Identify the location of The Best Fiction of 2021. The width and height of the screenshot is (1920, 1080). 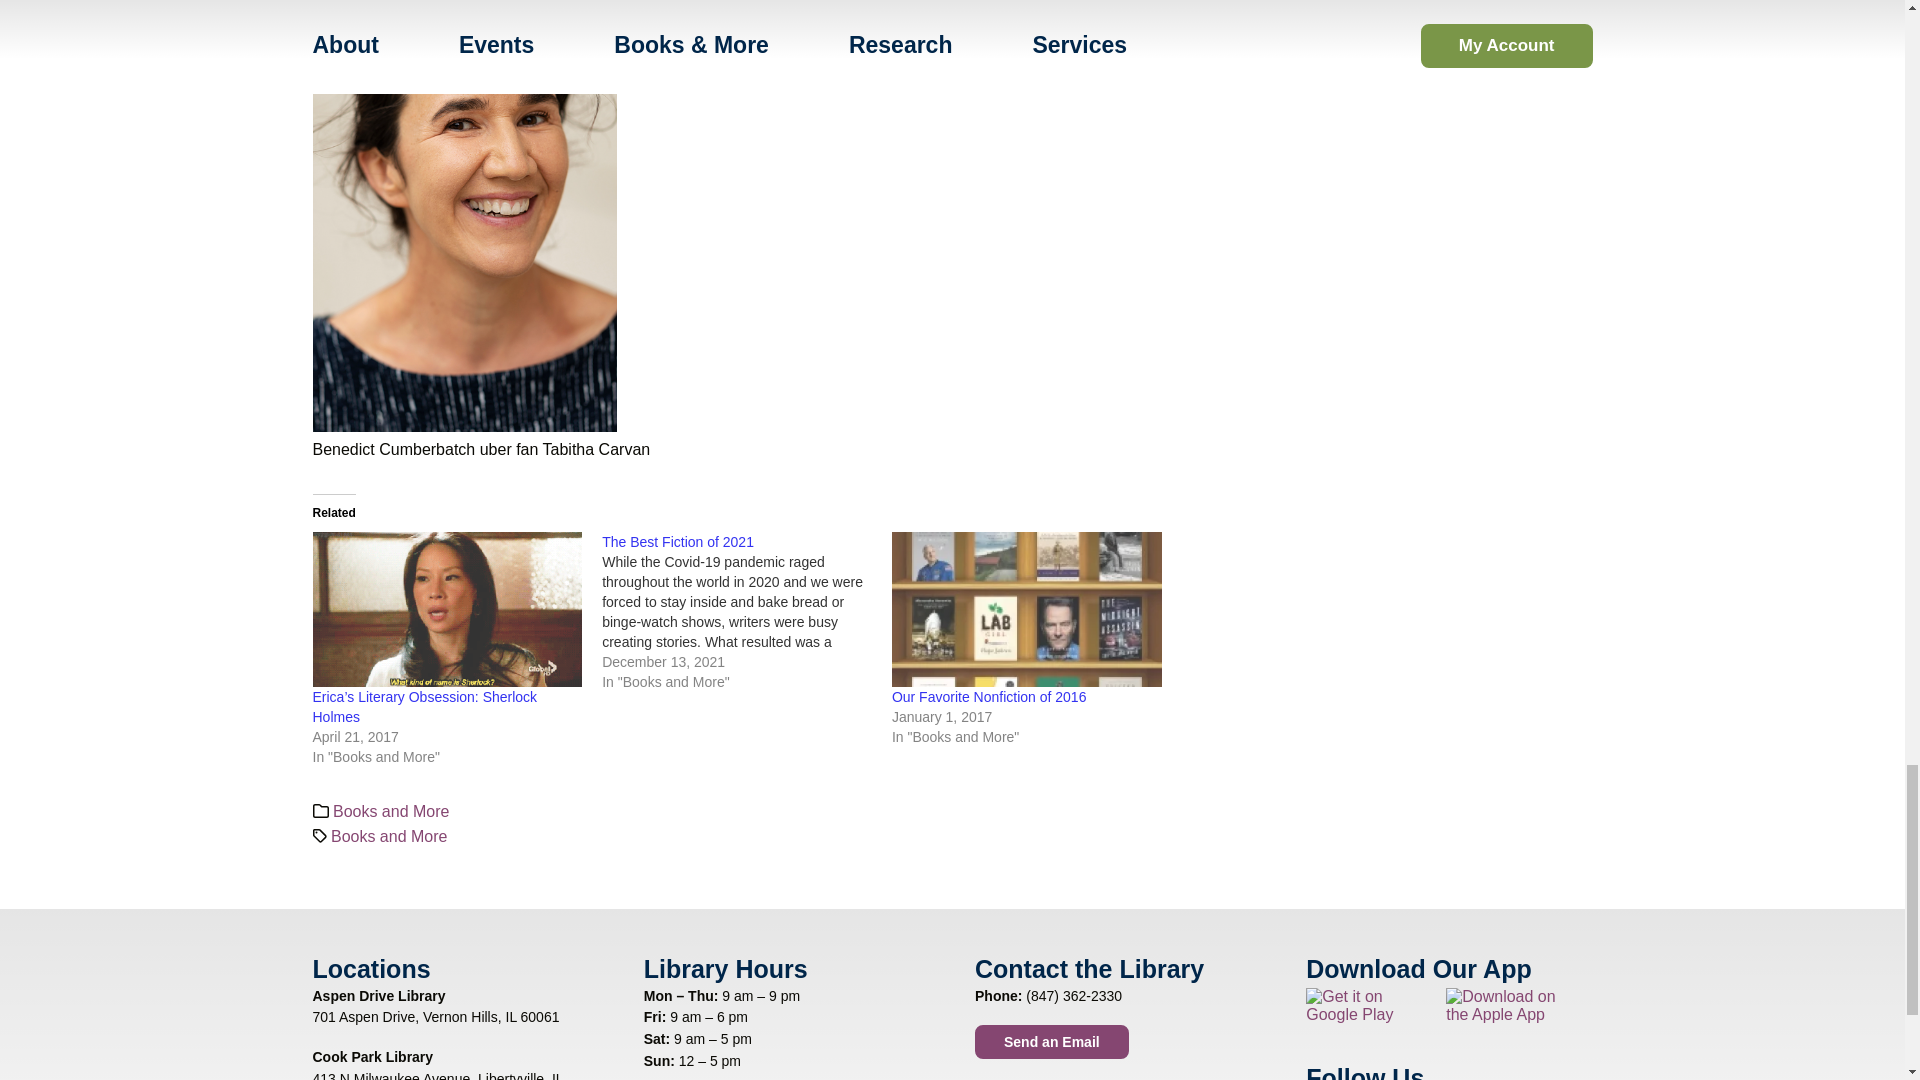
(747, 612).